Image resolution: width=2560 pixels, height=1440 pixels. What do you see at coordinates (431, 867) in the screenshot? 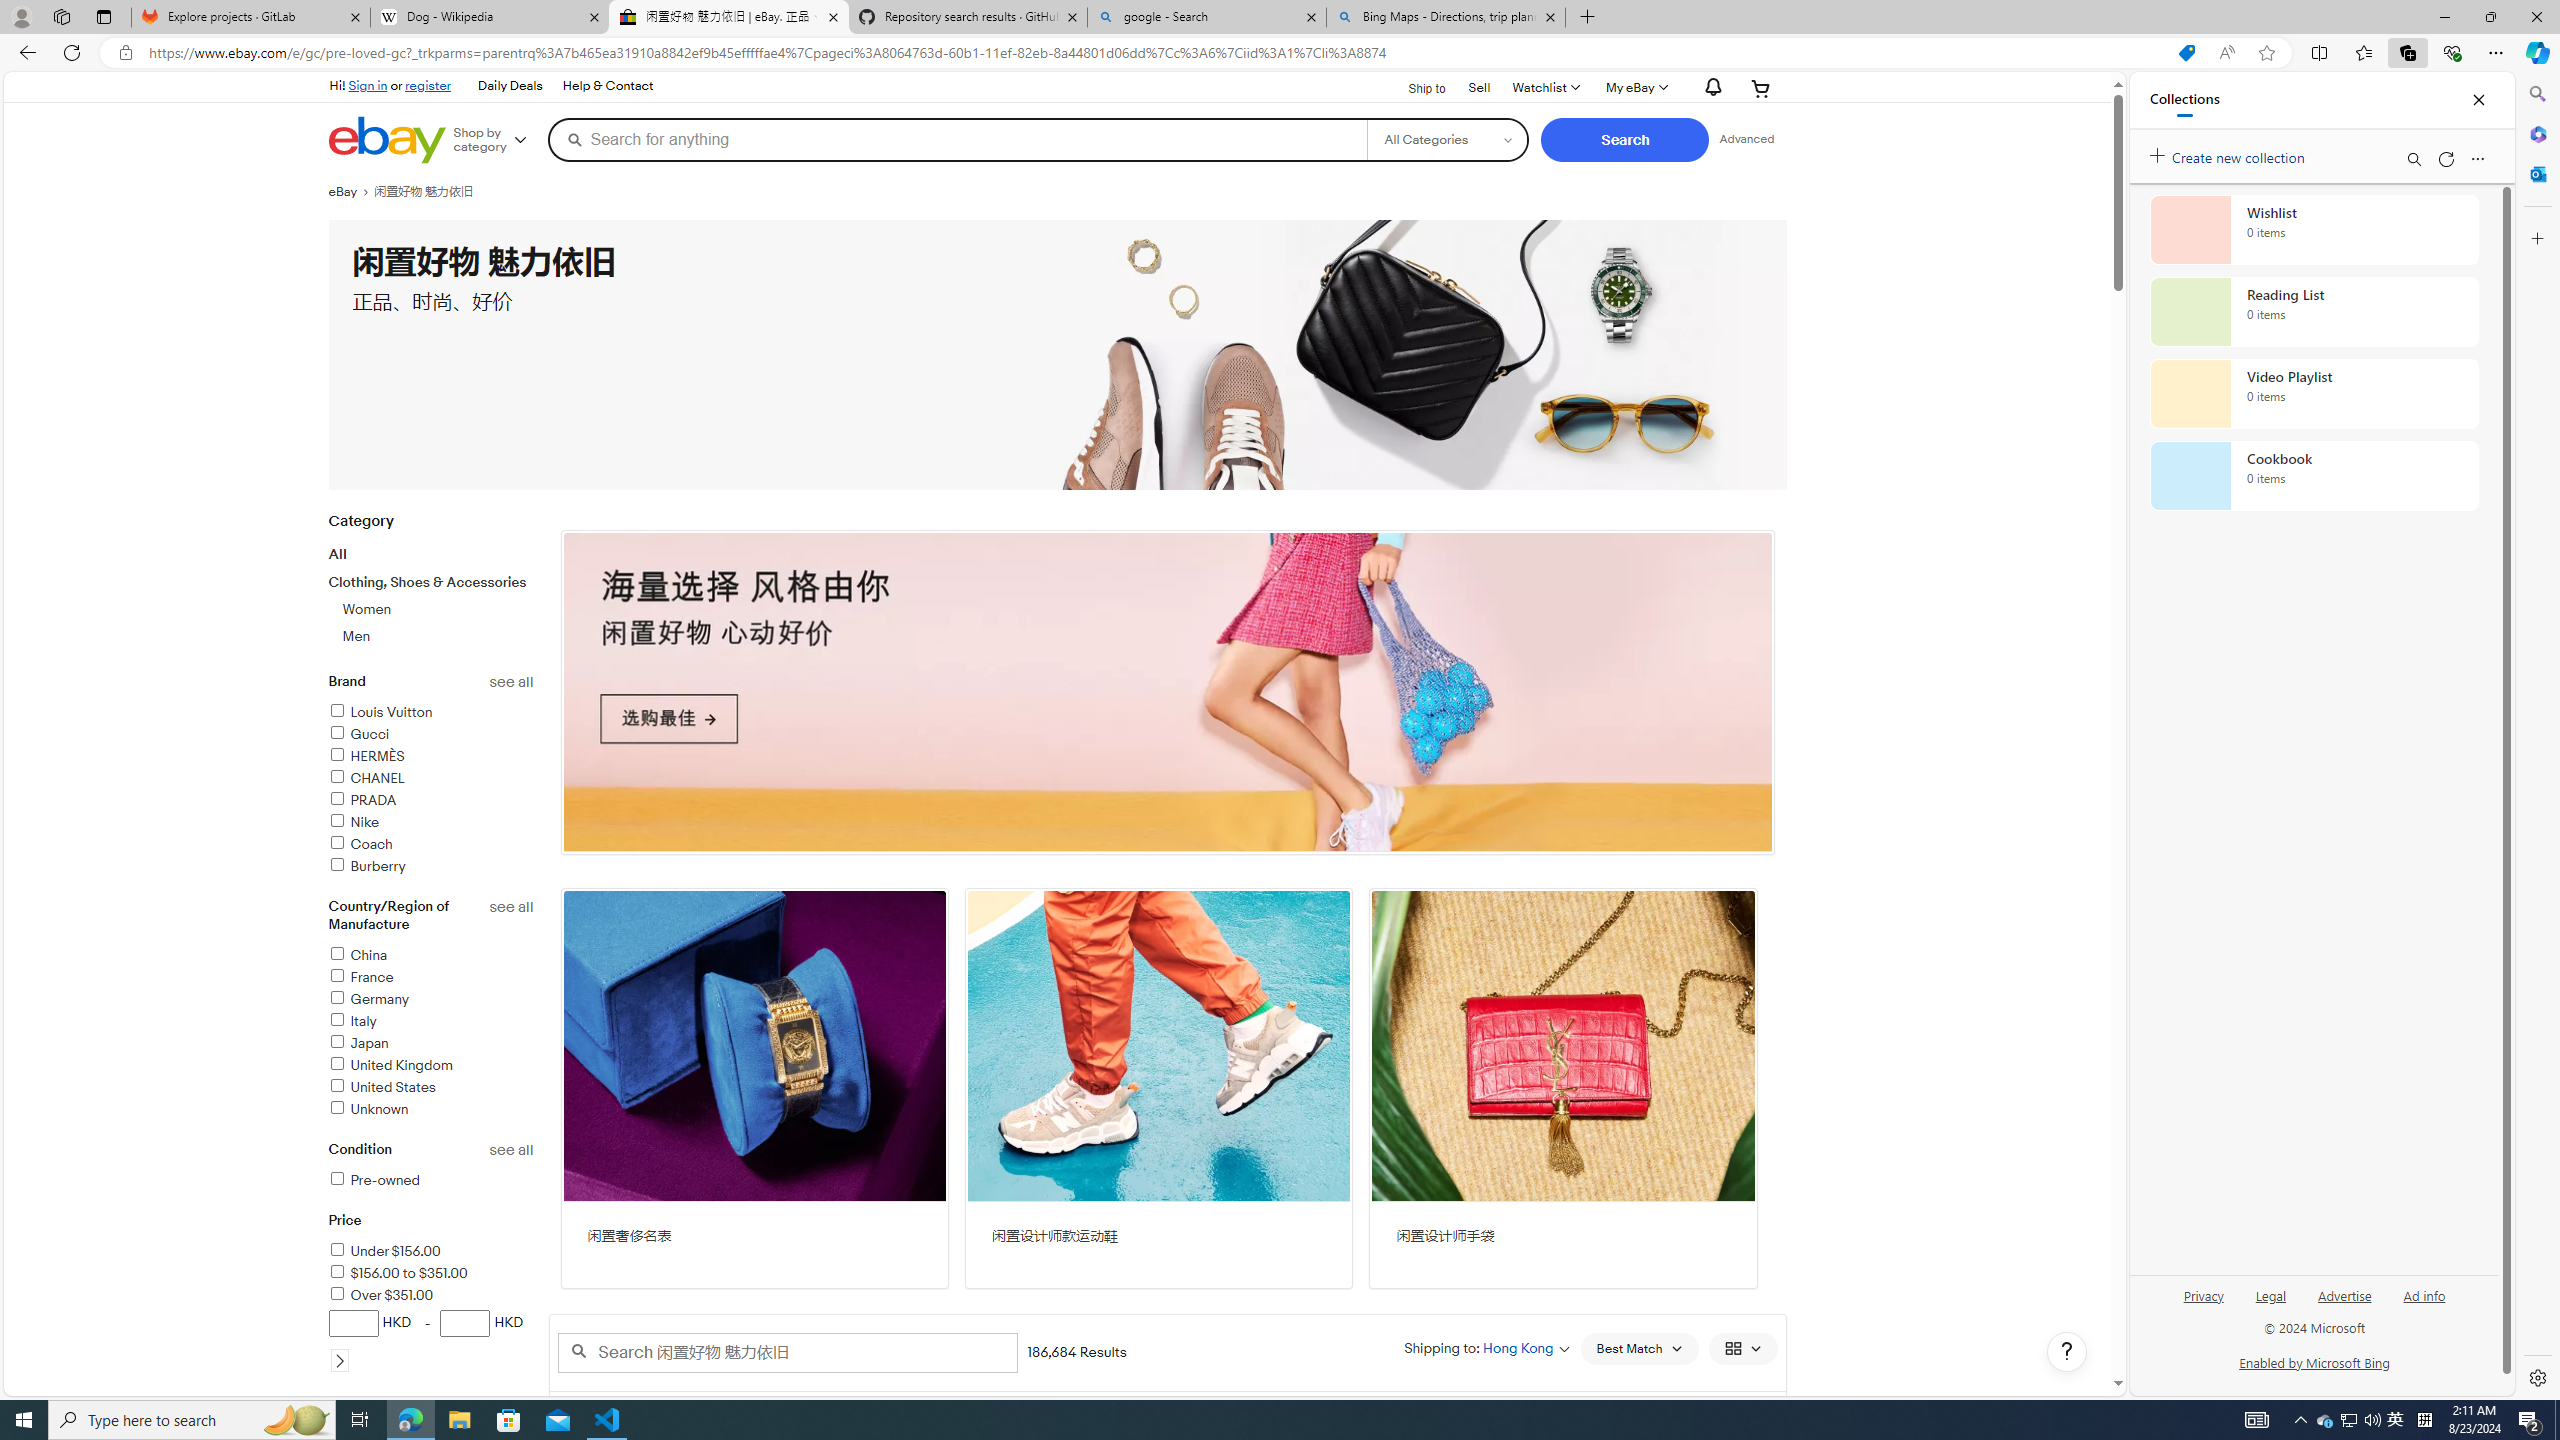
I see `Burberry` at bounding box center [431, 867].